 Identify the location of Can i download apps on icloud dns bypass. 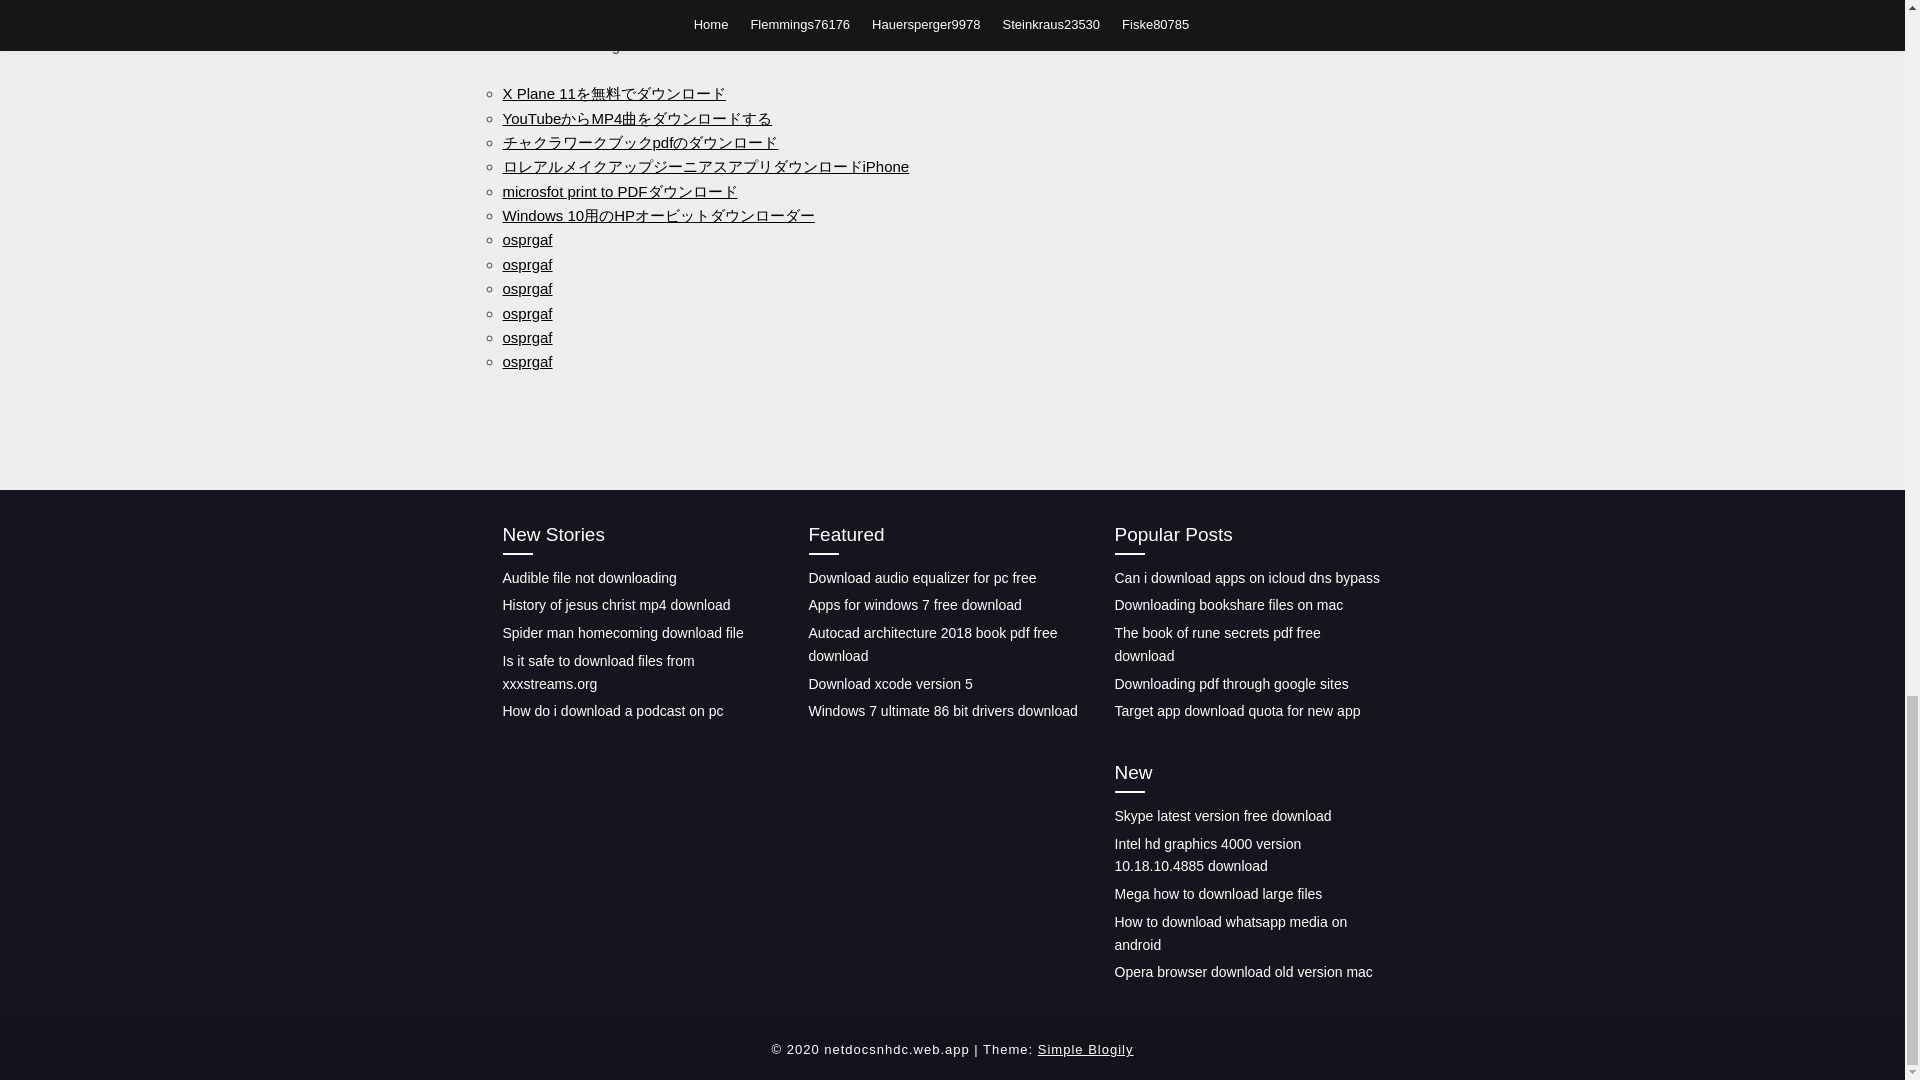
(1246, 577).